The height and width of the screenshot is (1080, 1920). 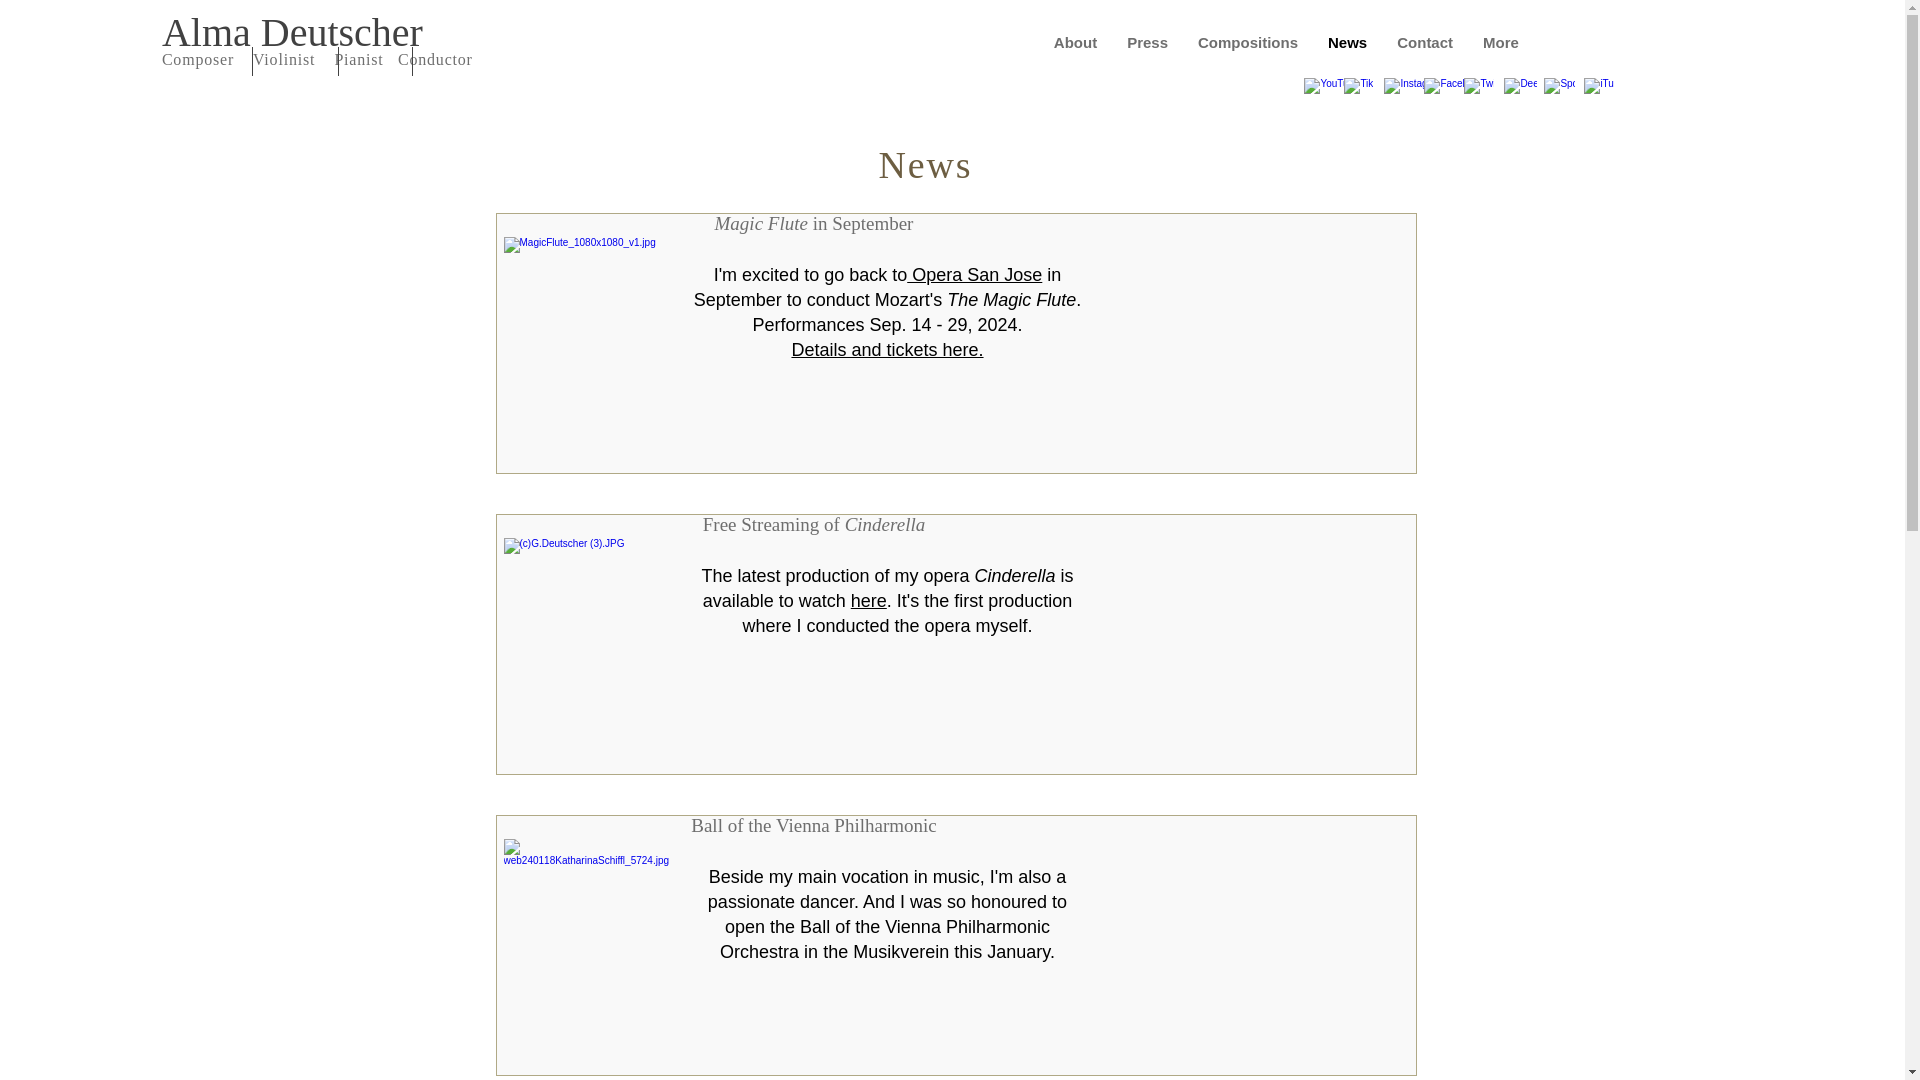 I want to click on Compositions, so click(x=1248, y=46).